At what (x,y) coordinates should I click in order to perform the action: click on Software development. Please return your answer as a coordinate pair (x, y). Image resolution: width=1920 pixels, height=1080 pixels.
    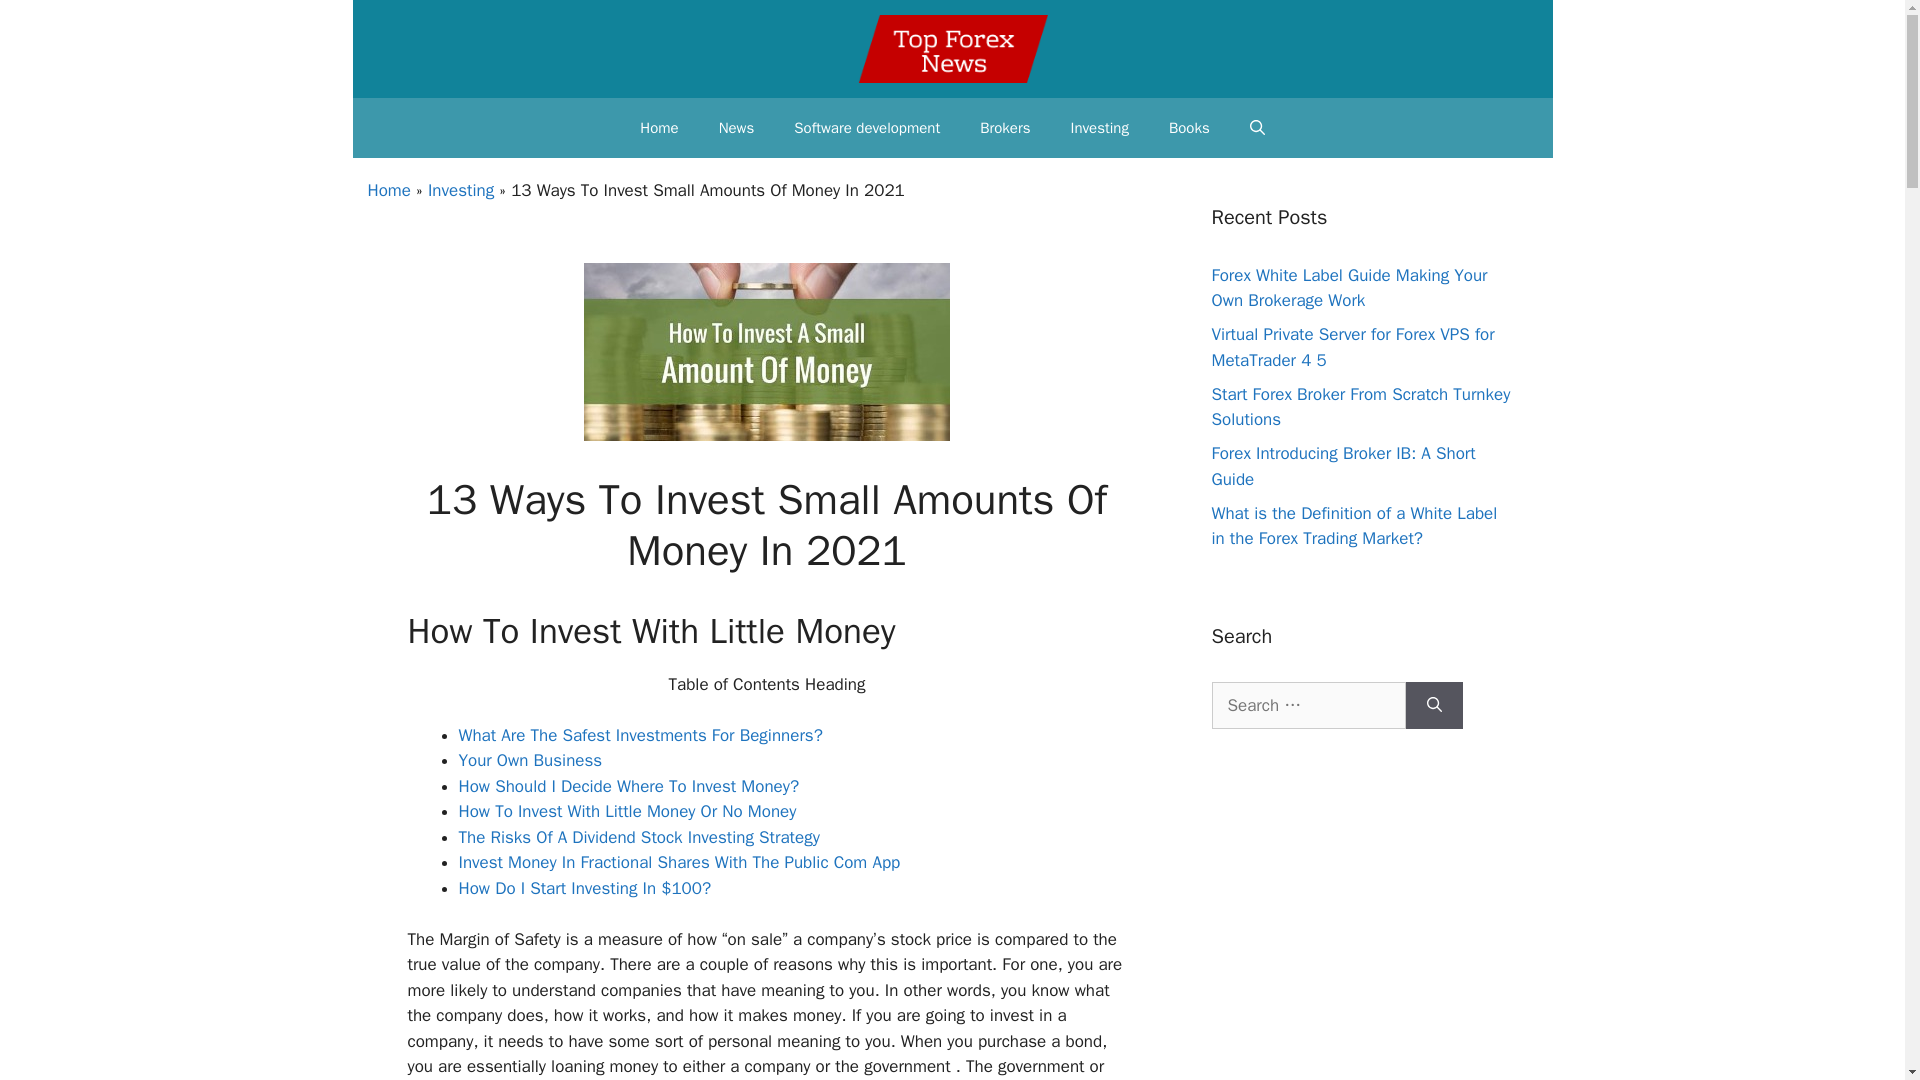
    Looking at the image, I should click on (866, 128).